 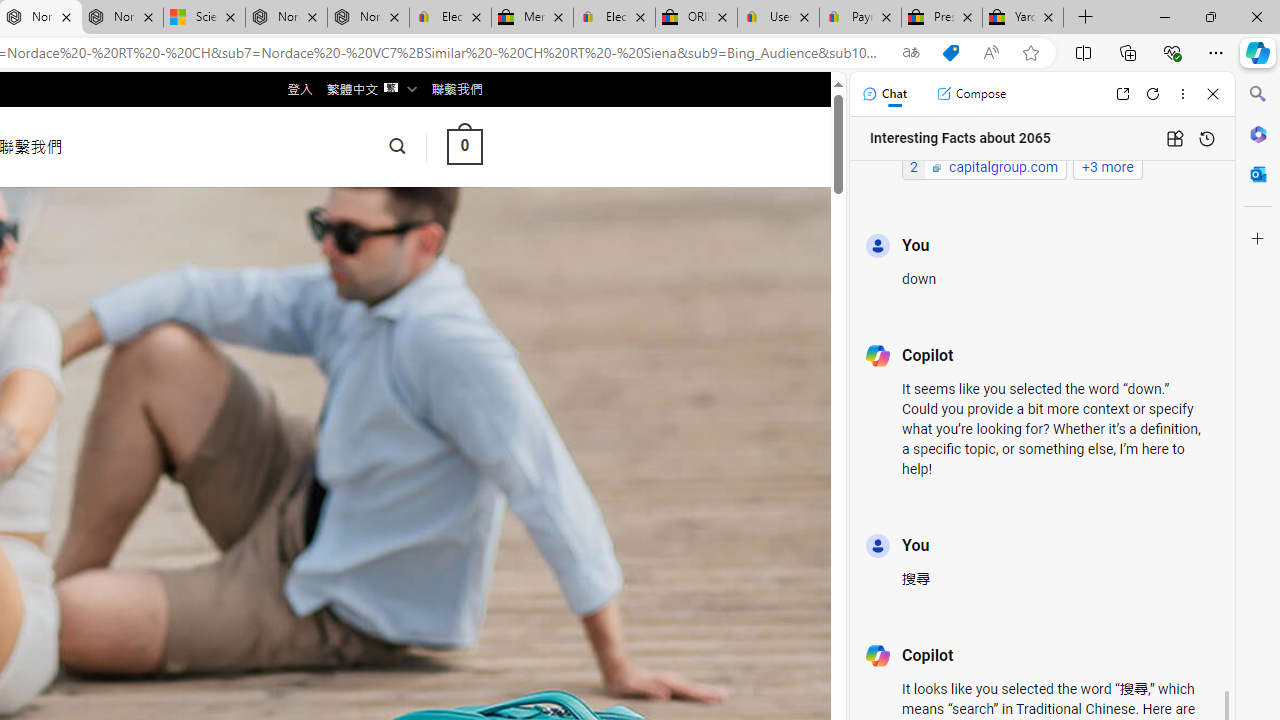 I want to click on Electronics, Cars, Fashion, Collectibles & More | eBay, so click(x=614, y=18).